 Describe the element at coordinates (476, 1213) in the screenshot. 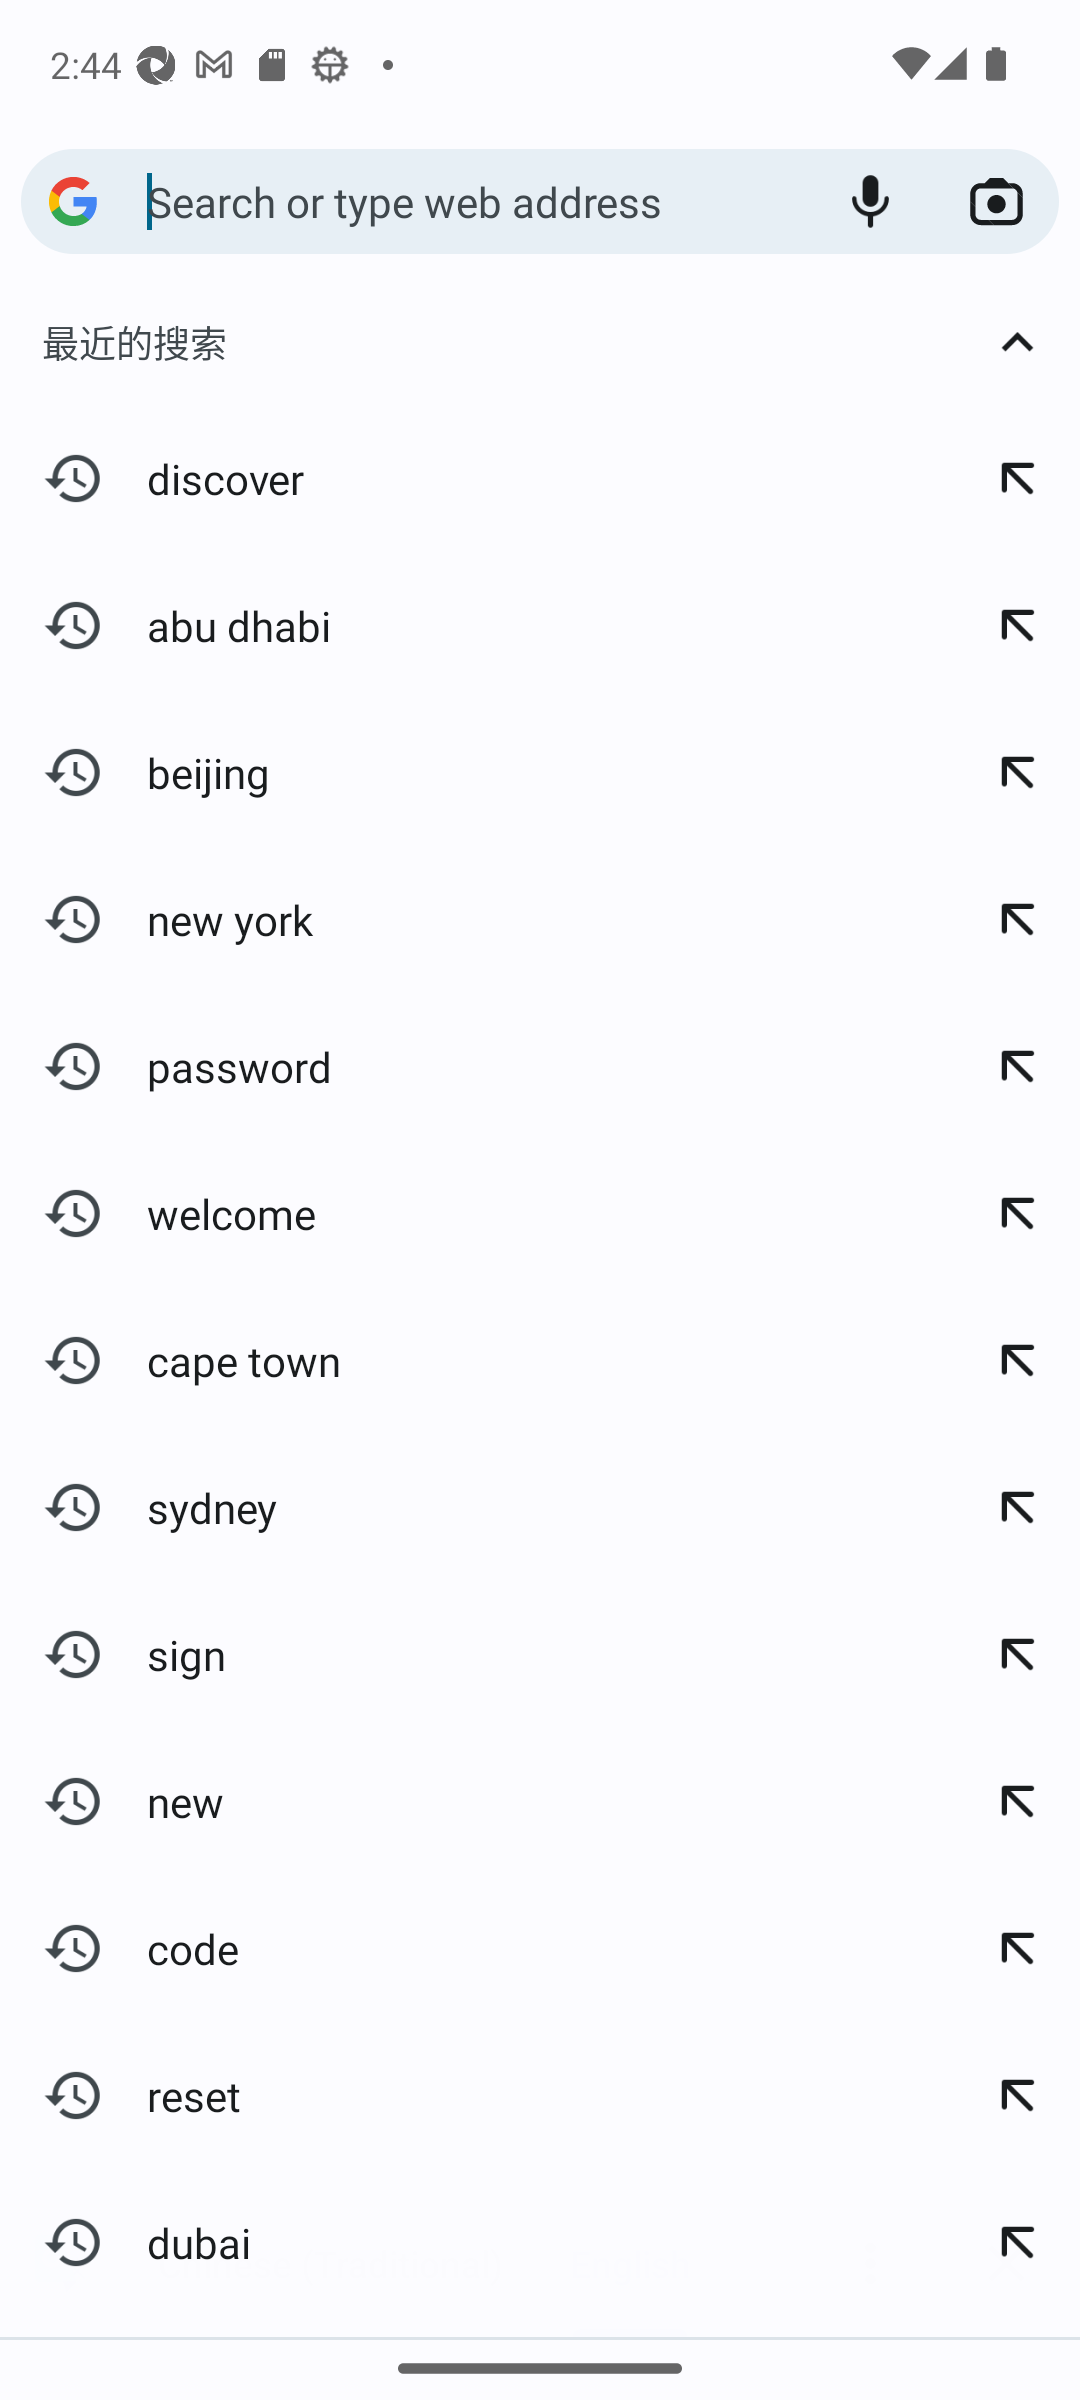

I see `welcome` at that location.